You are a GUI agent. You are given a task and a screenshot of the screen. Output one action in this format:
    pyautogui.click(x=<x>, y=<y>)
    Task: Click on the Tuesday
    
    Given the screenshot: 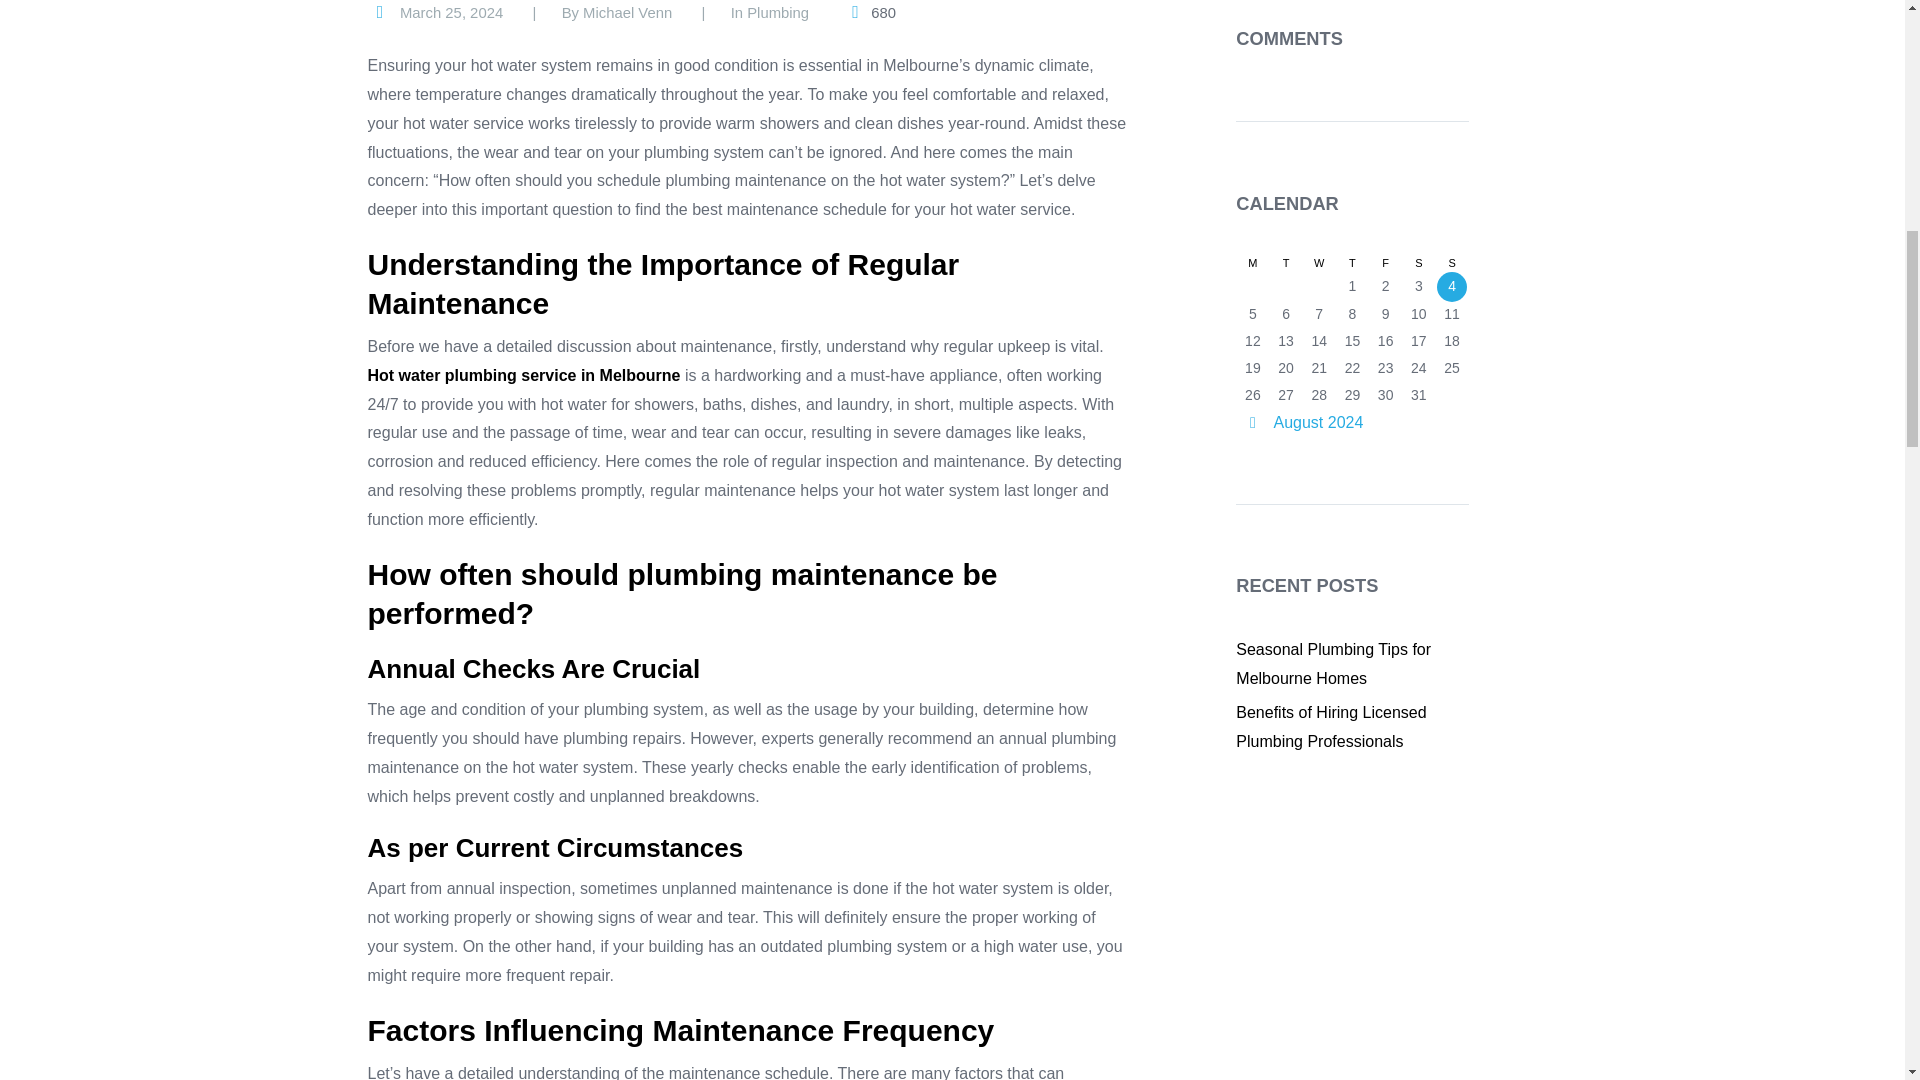 What is the action you would take?
    pyautogui.click(x=1285, y=264)
    